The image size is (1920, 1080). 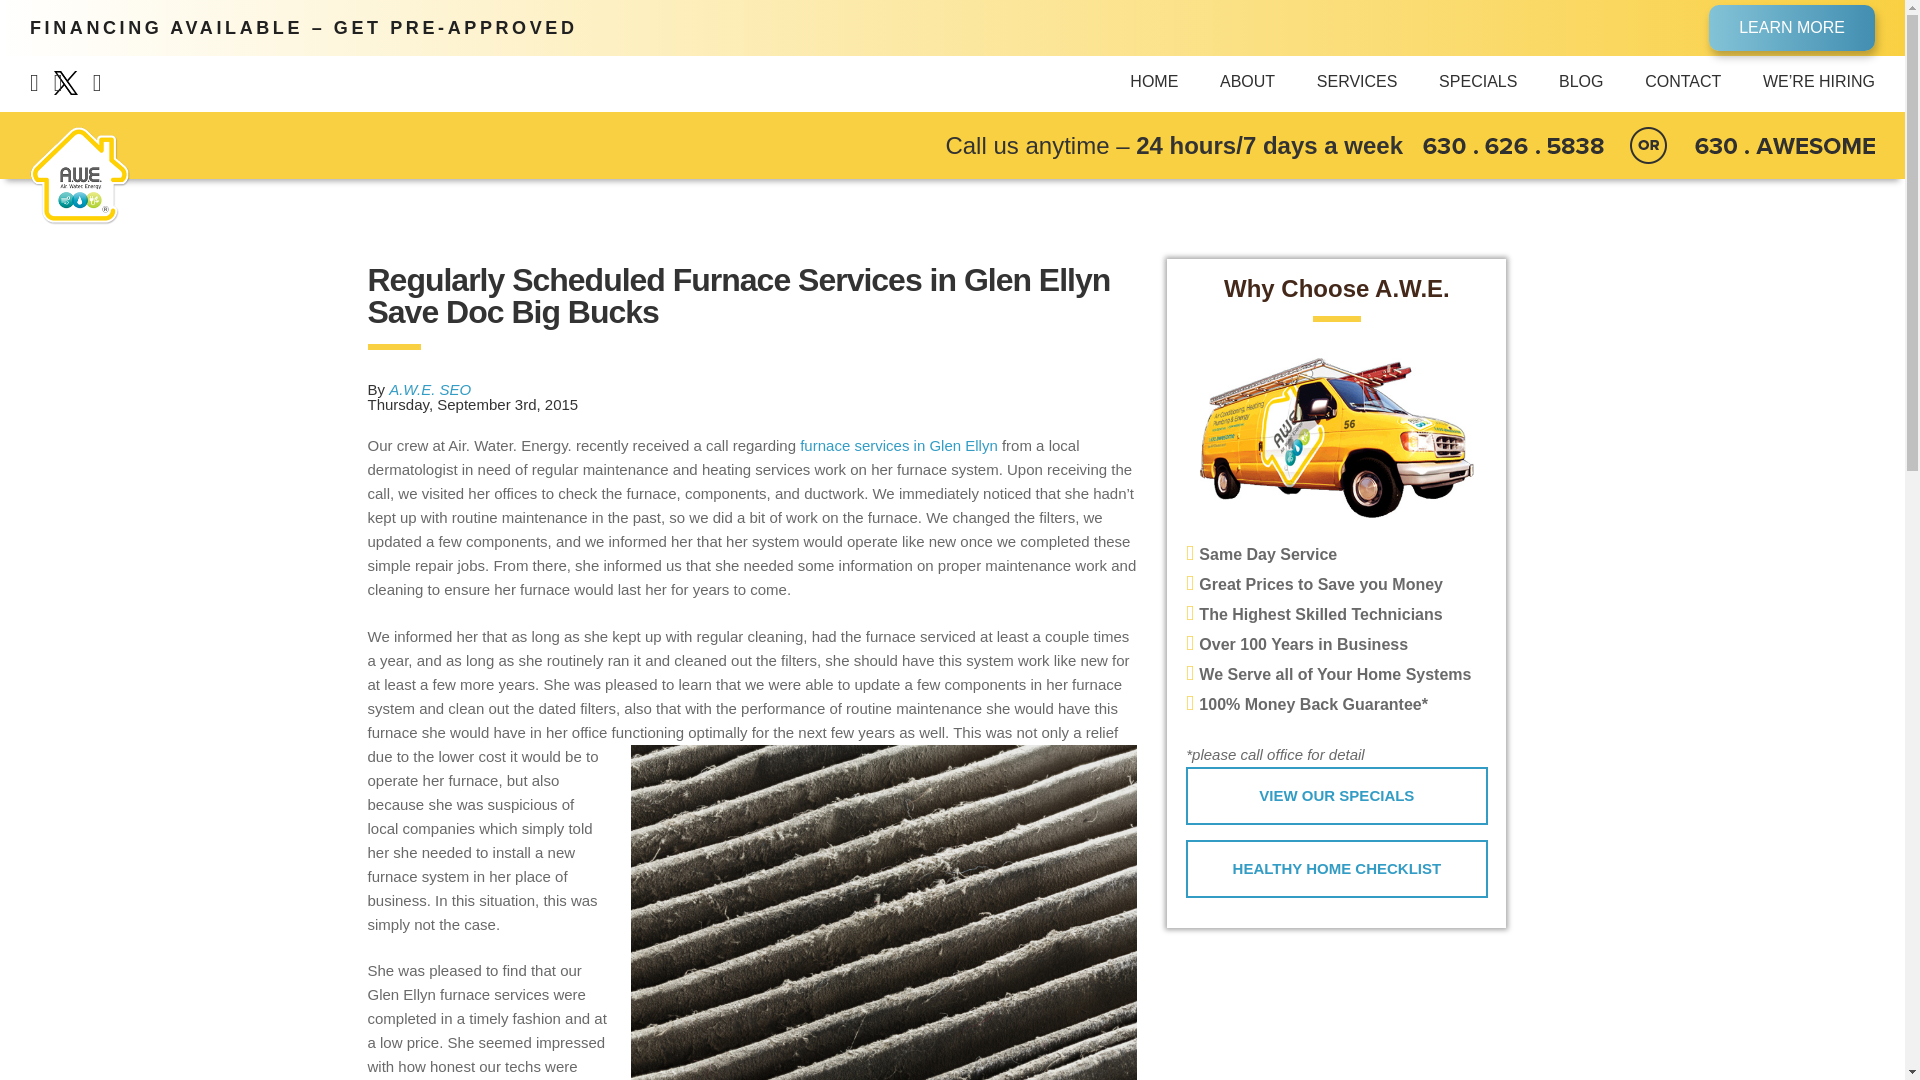 What do you see at coordinates (1336, 868) in the screenshot?
I see `HEALTHY HOME CHECKLIST` at bounding box center [1336, 868].